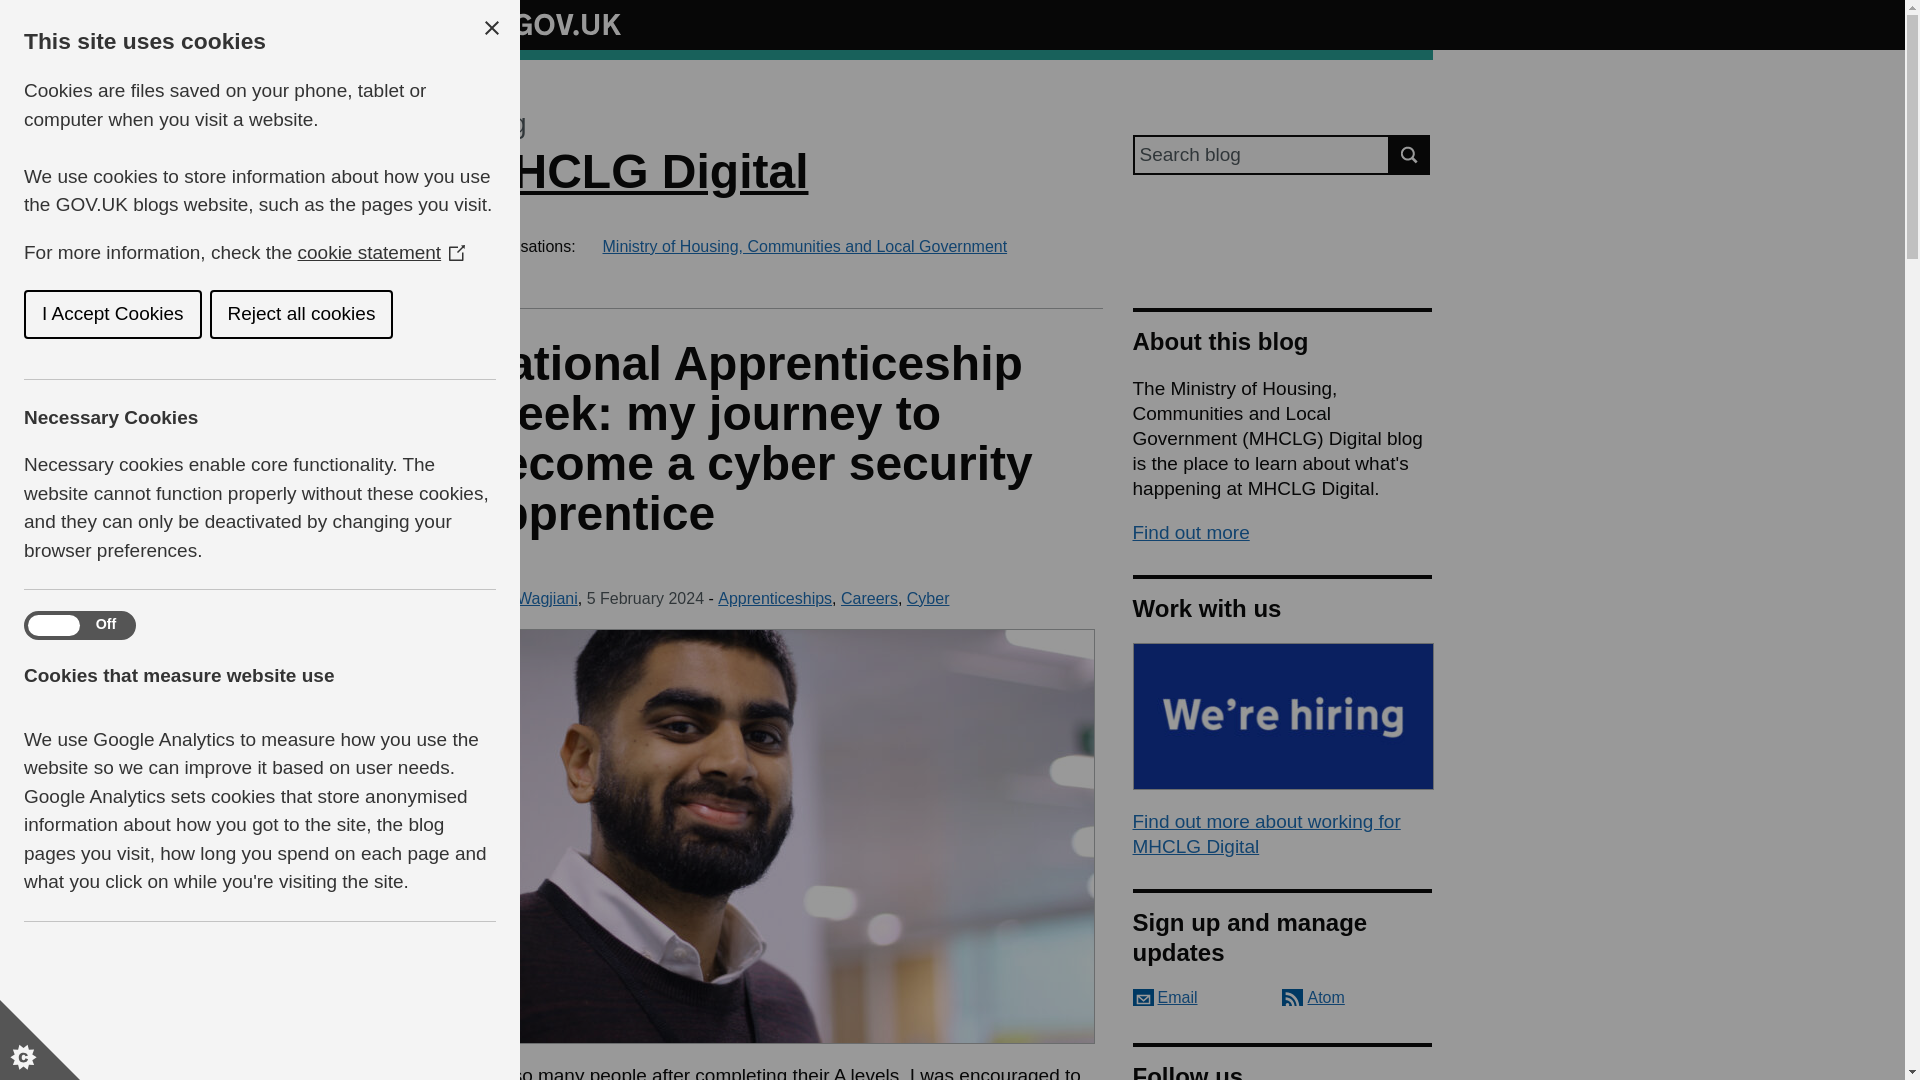 Image resolution: width=1920 pixels, height=1080 pixels. I want to click on Posts by Tarun Wagjiani, so click(524, 598).